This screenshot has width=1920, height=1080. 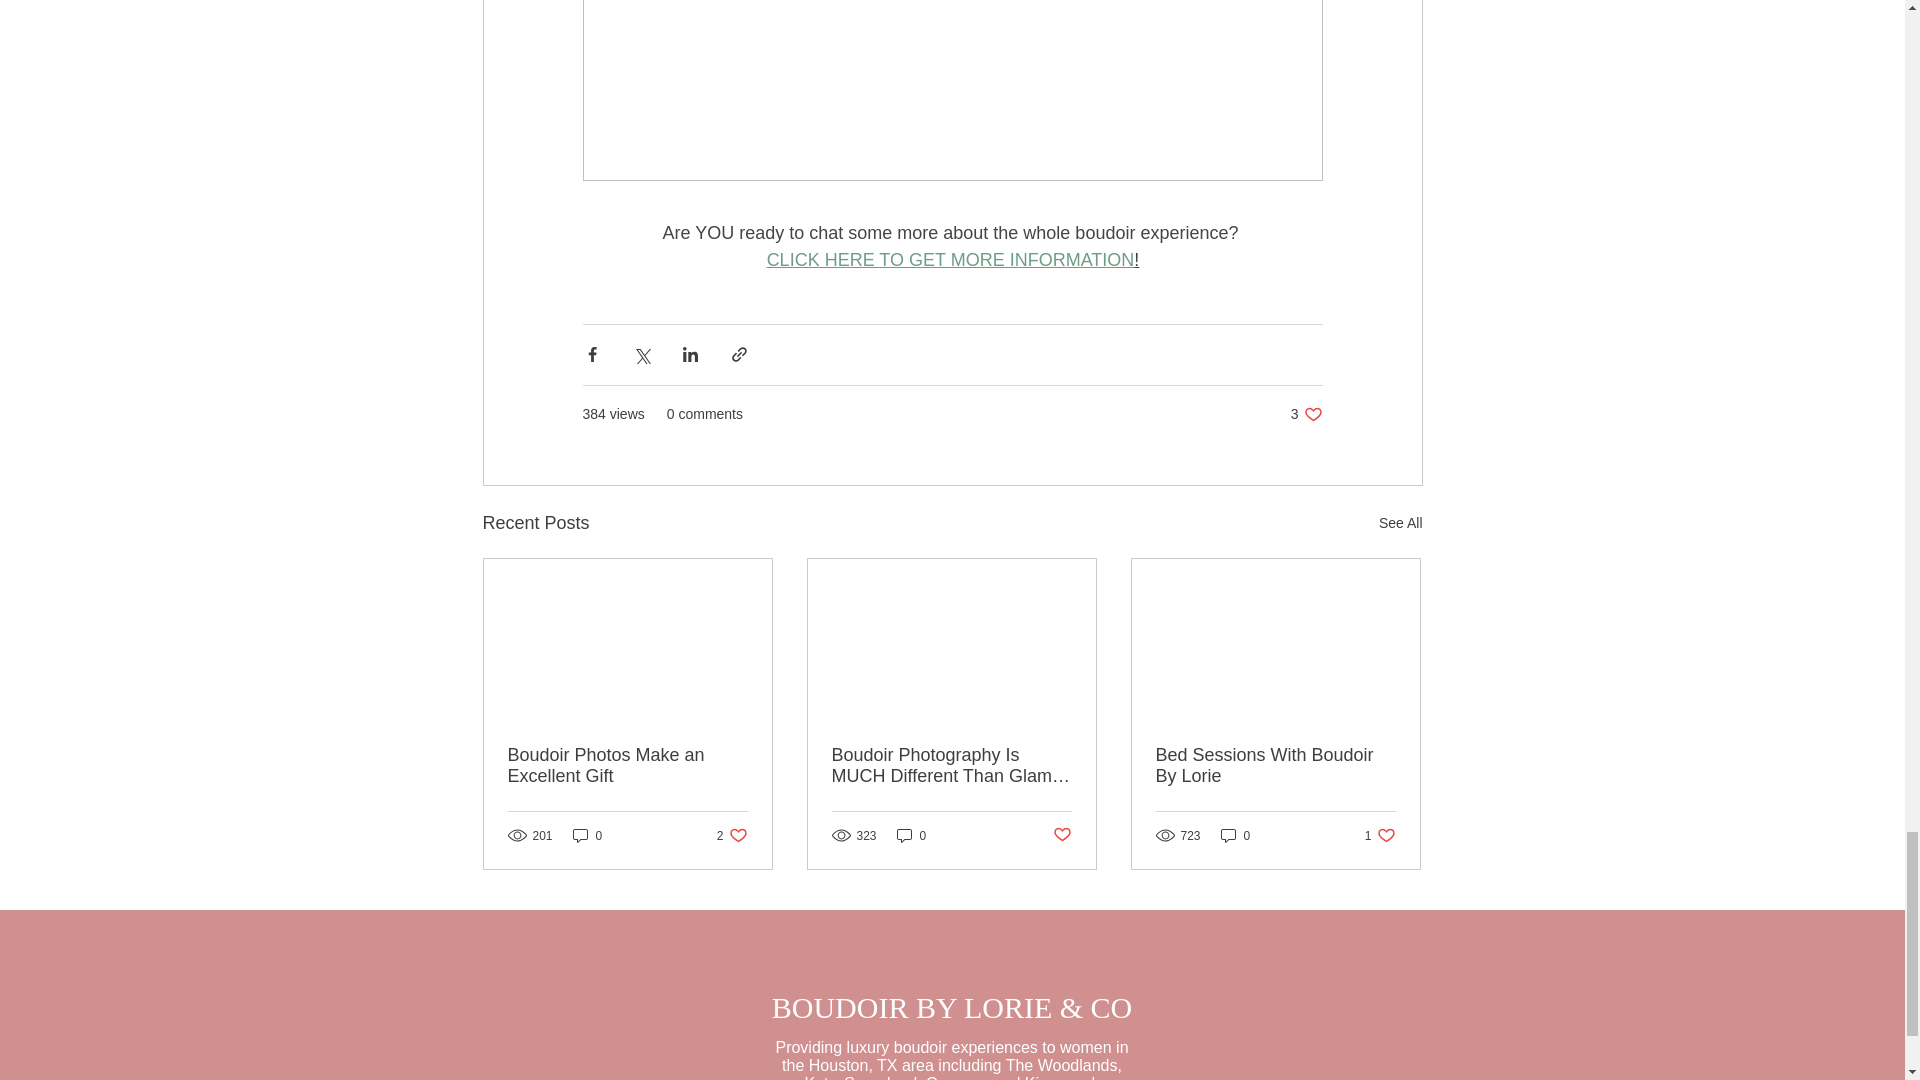 I want to click on Boudoir Photos Make an Excellent Gift, so click(x=628, y=766).